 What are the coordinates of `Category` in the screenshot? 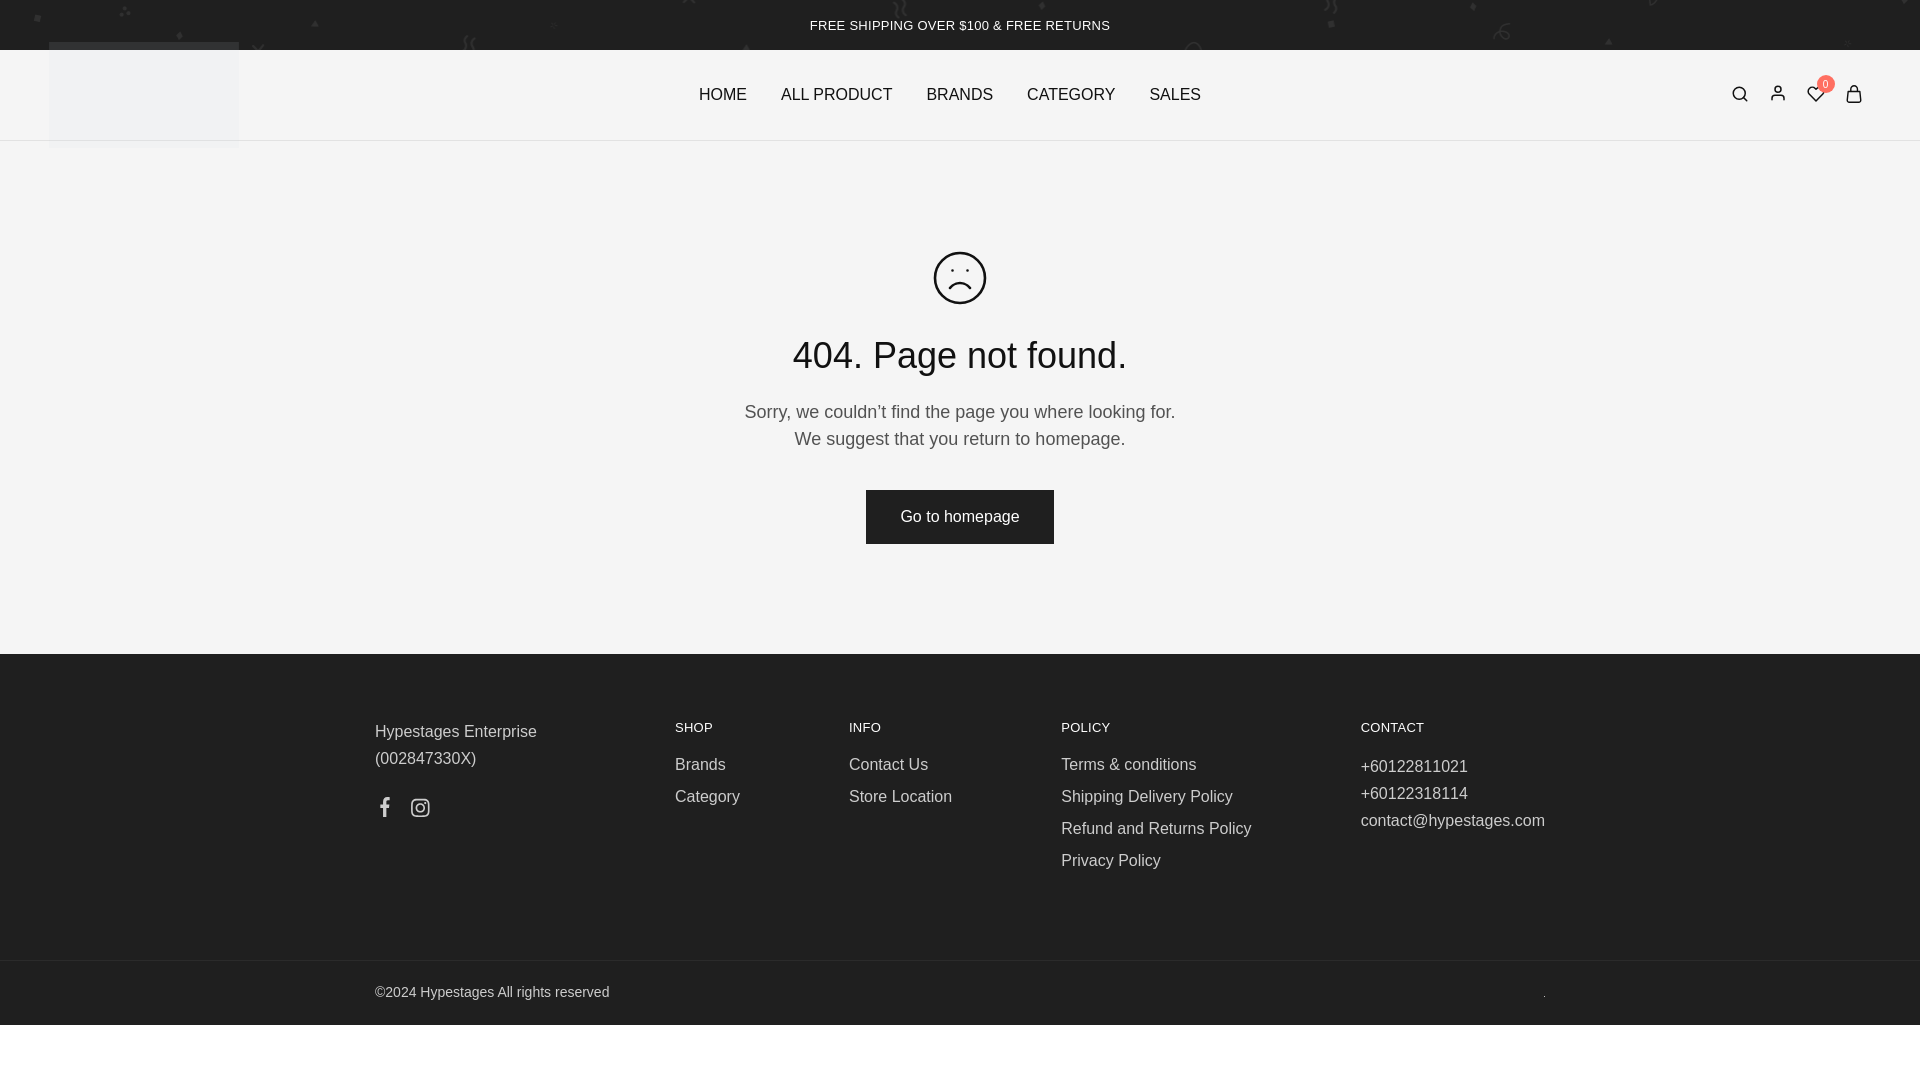 It's located at (707, 796).